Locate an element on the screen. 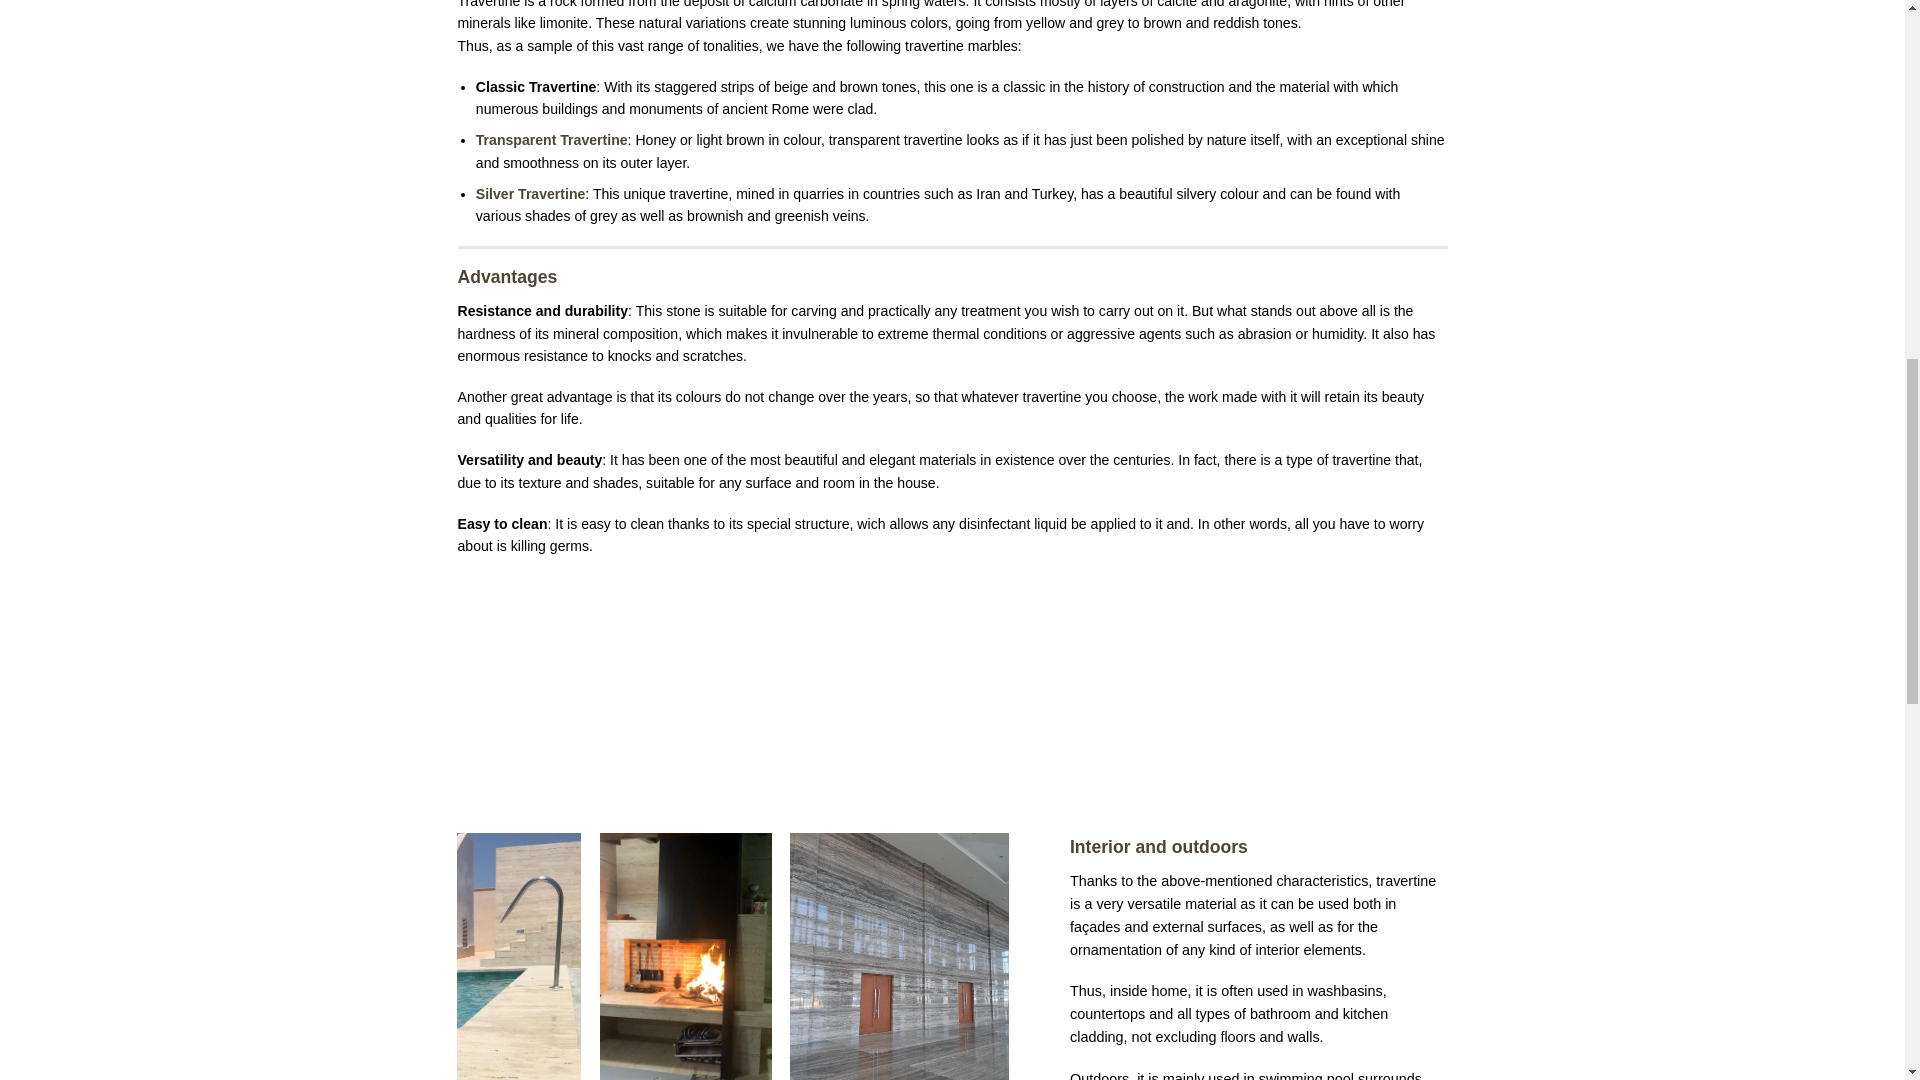 The height and width of the screenshot is (1080, 1920). Transparent Travertine is located at coordinates (552, 139).